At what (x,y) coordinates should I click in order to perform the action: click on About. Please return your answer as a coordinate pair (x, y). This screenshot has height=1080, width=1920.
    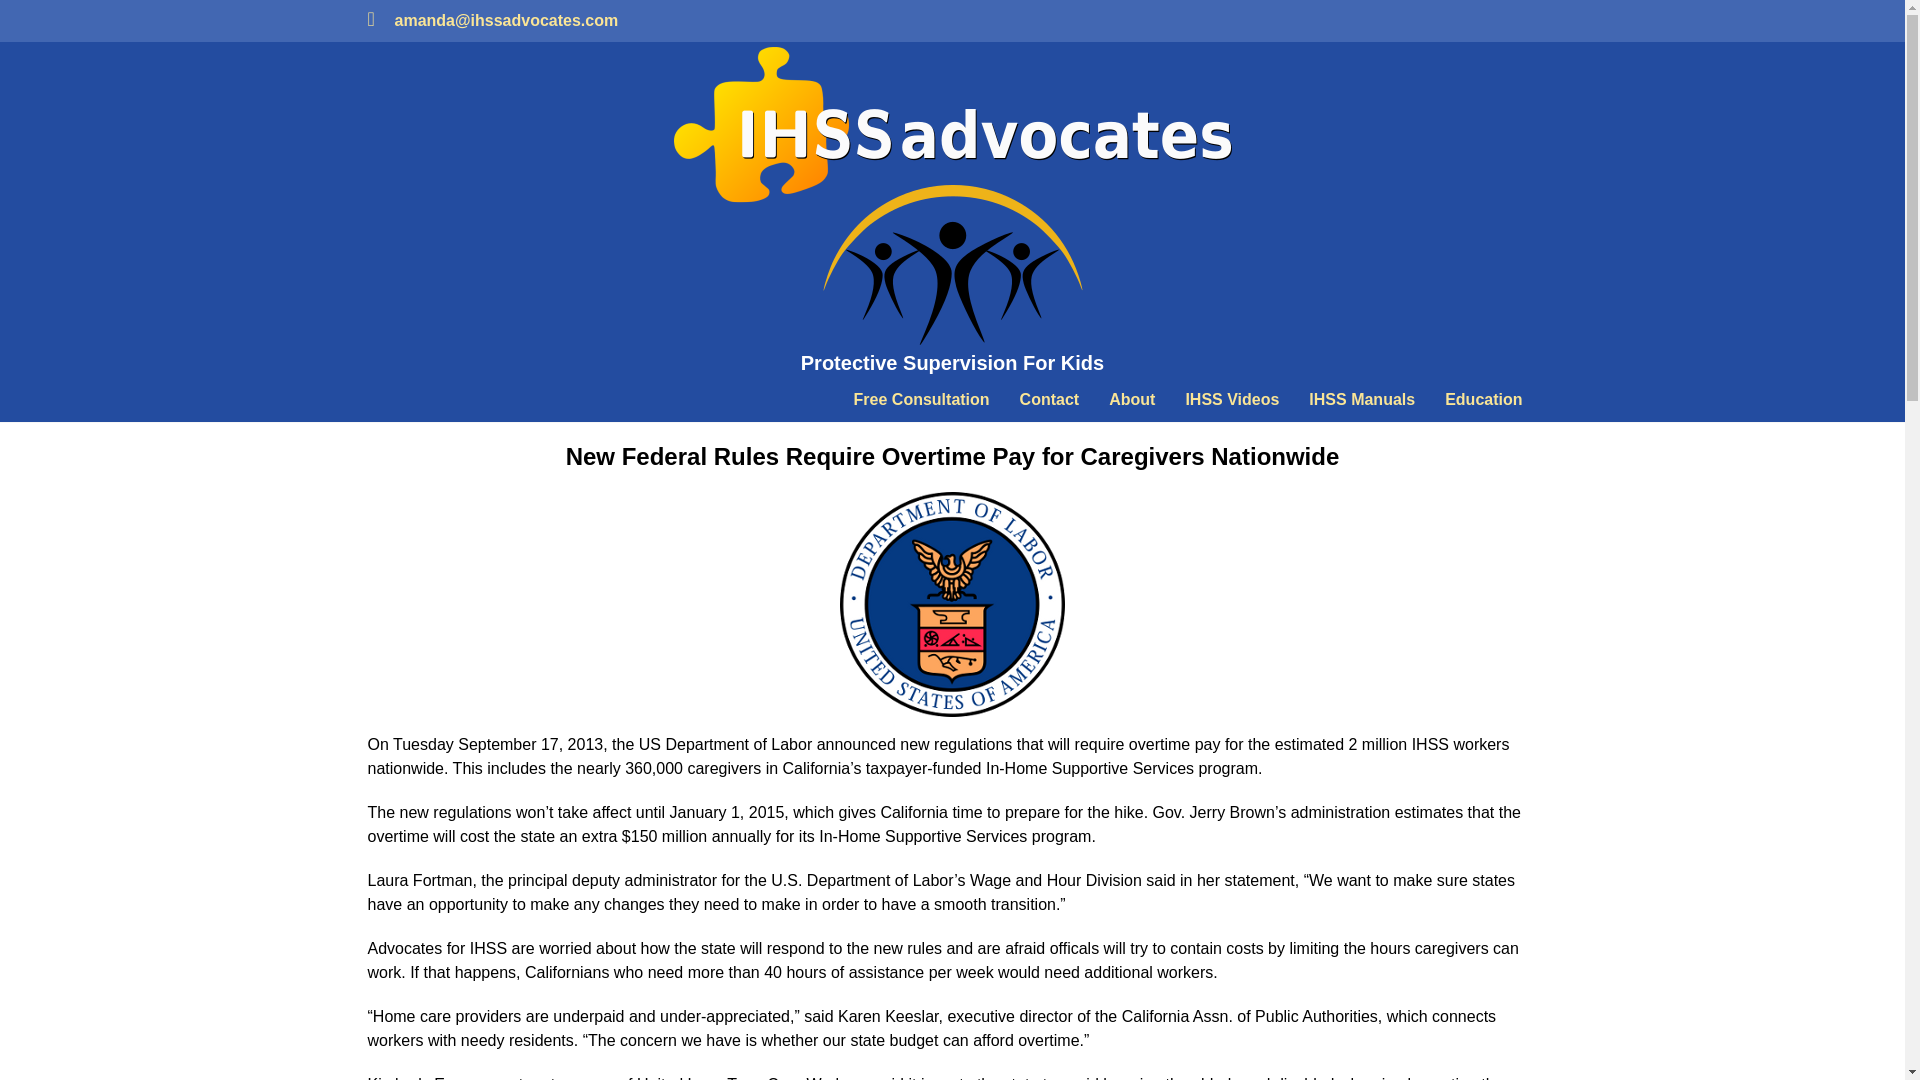
    Looking at the image, I should click on (1132, 400).